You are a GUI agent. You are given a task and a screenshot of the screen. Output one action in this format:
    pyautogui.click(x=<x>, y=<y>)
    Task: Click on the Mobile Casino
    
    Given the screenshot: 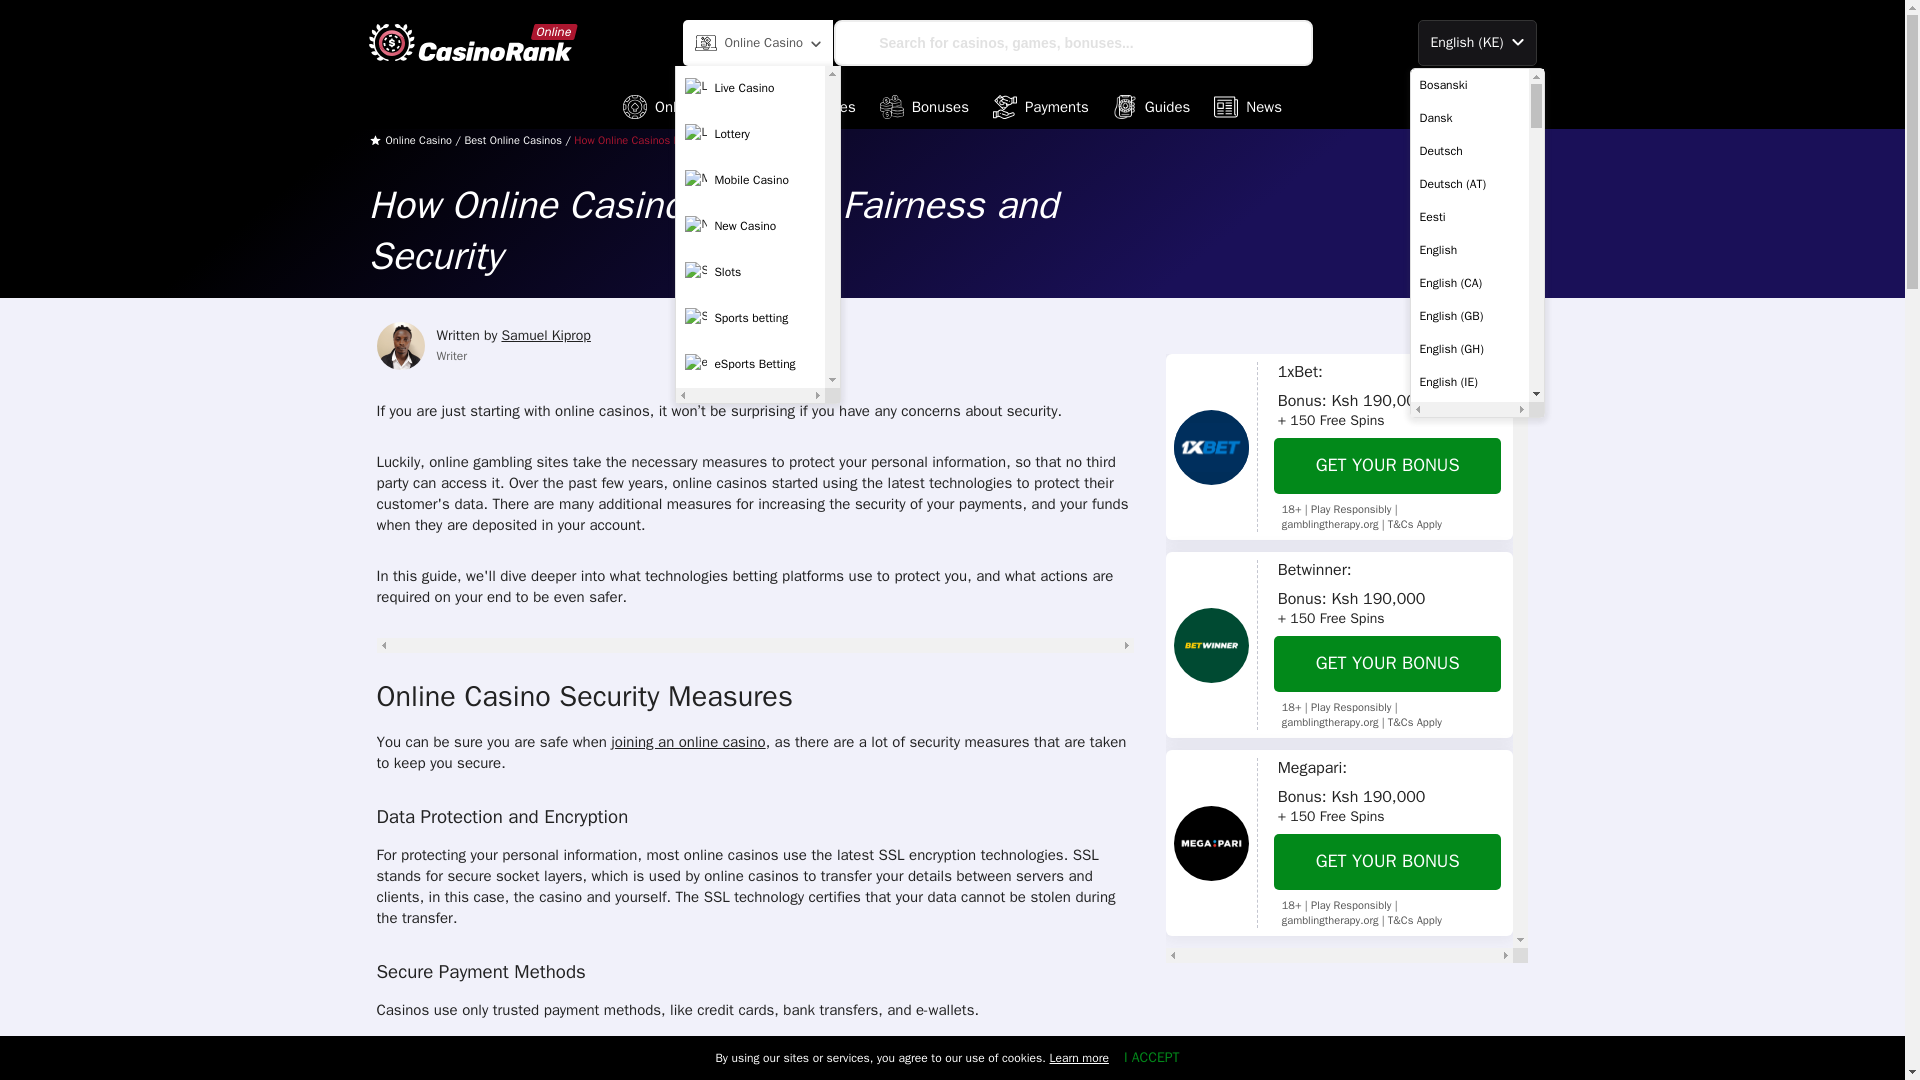 What is the action you would take?
    pyautogui.click(x=750, y=180)
    